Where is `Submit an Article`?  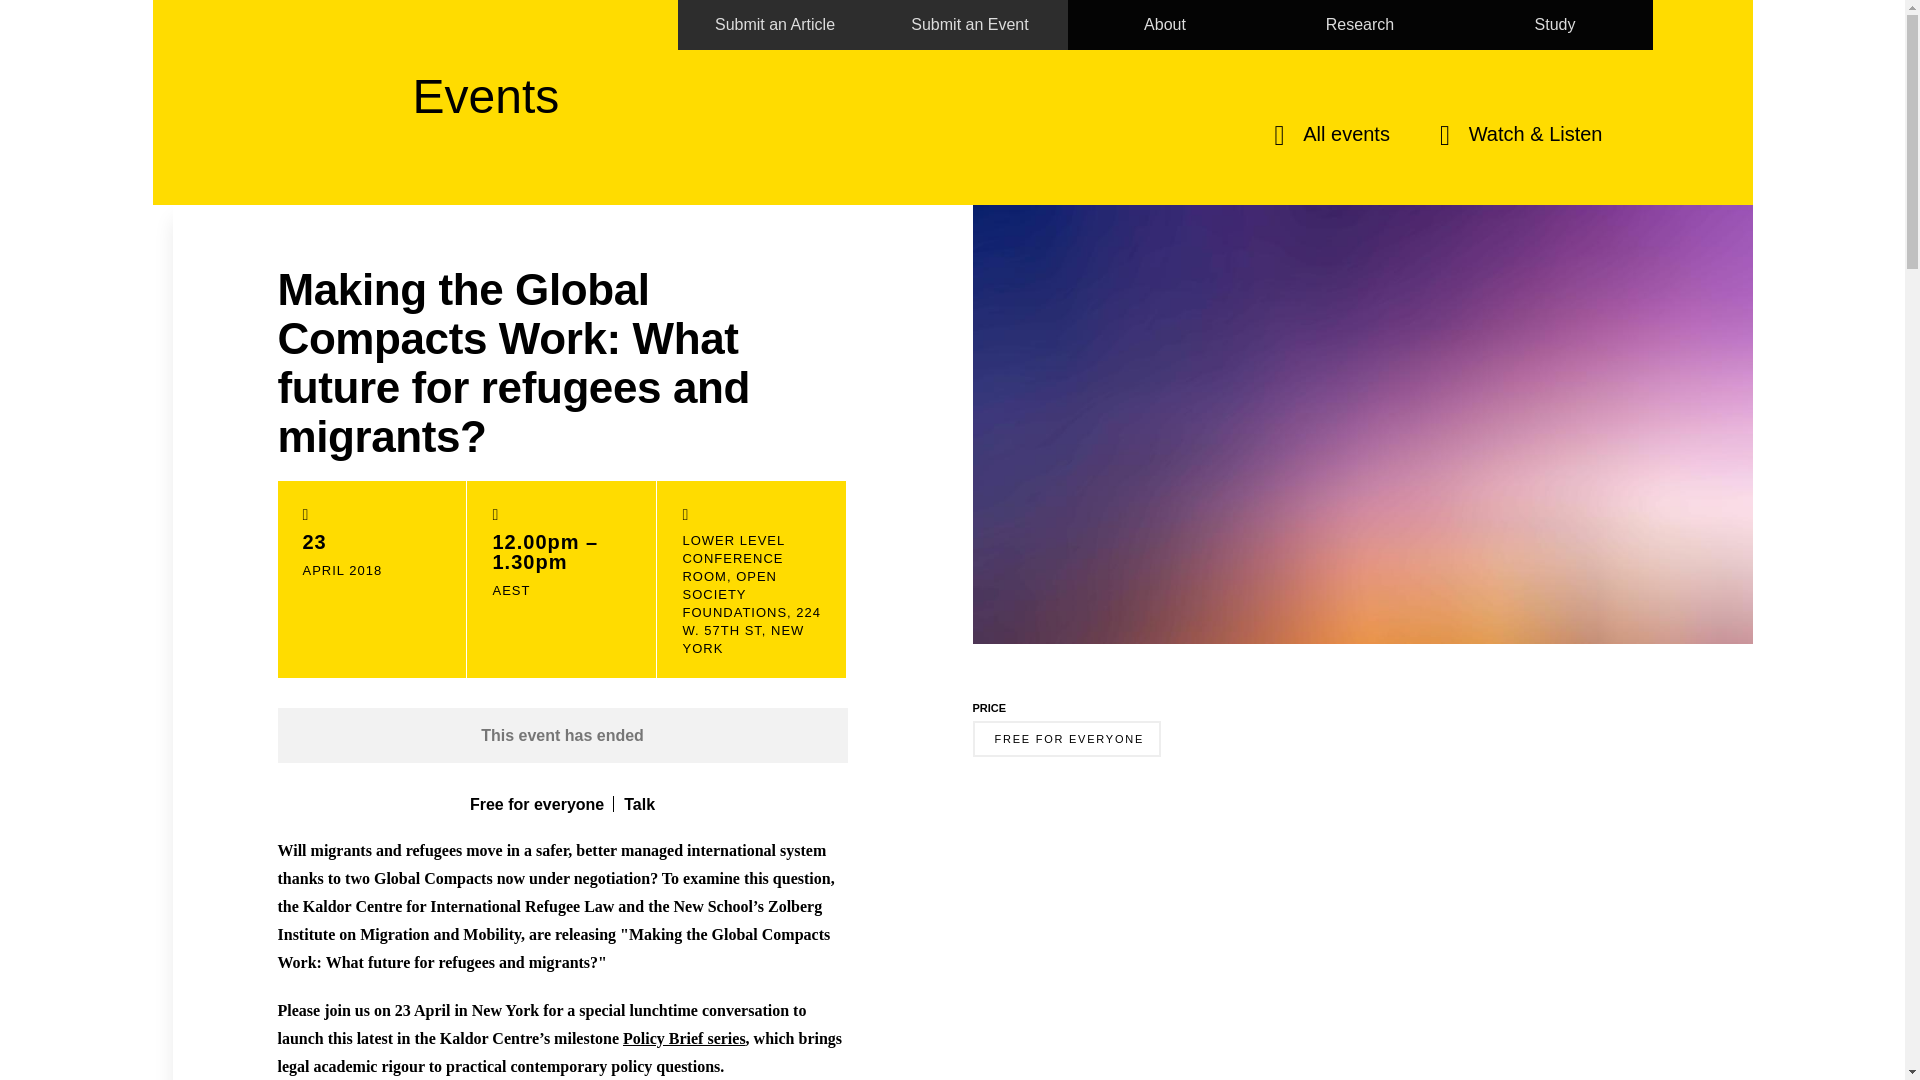 Submit an Article is located at coordinates (775, 24).